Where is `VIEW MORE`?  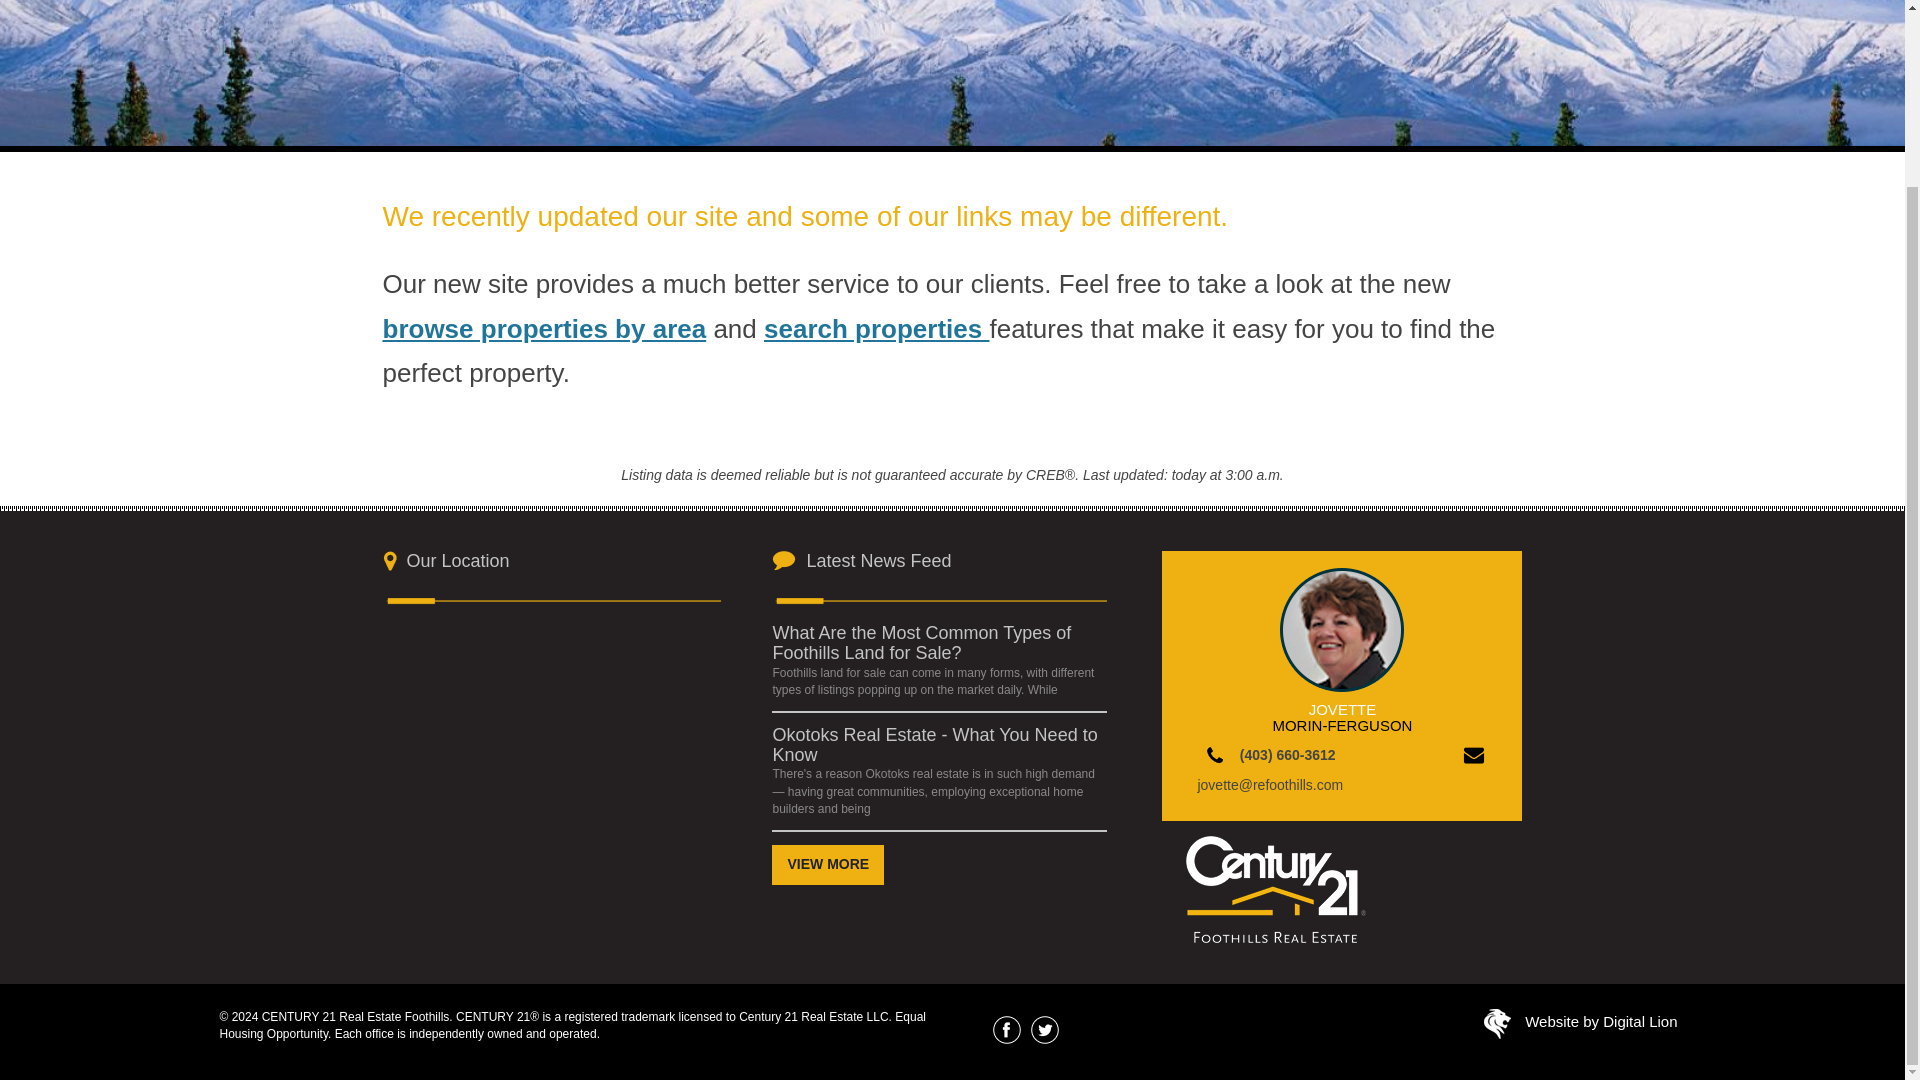
VIEW MORE is located at coordinates (827, 864).